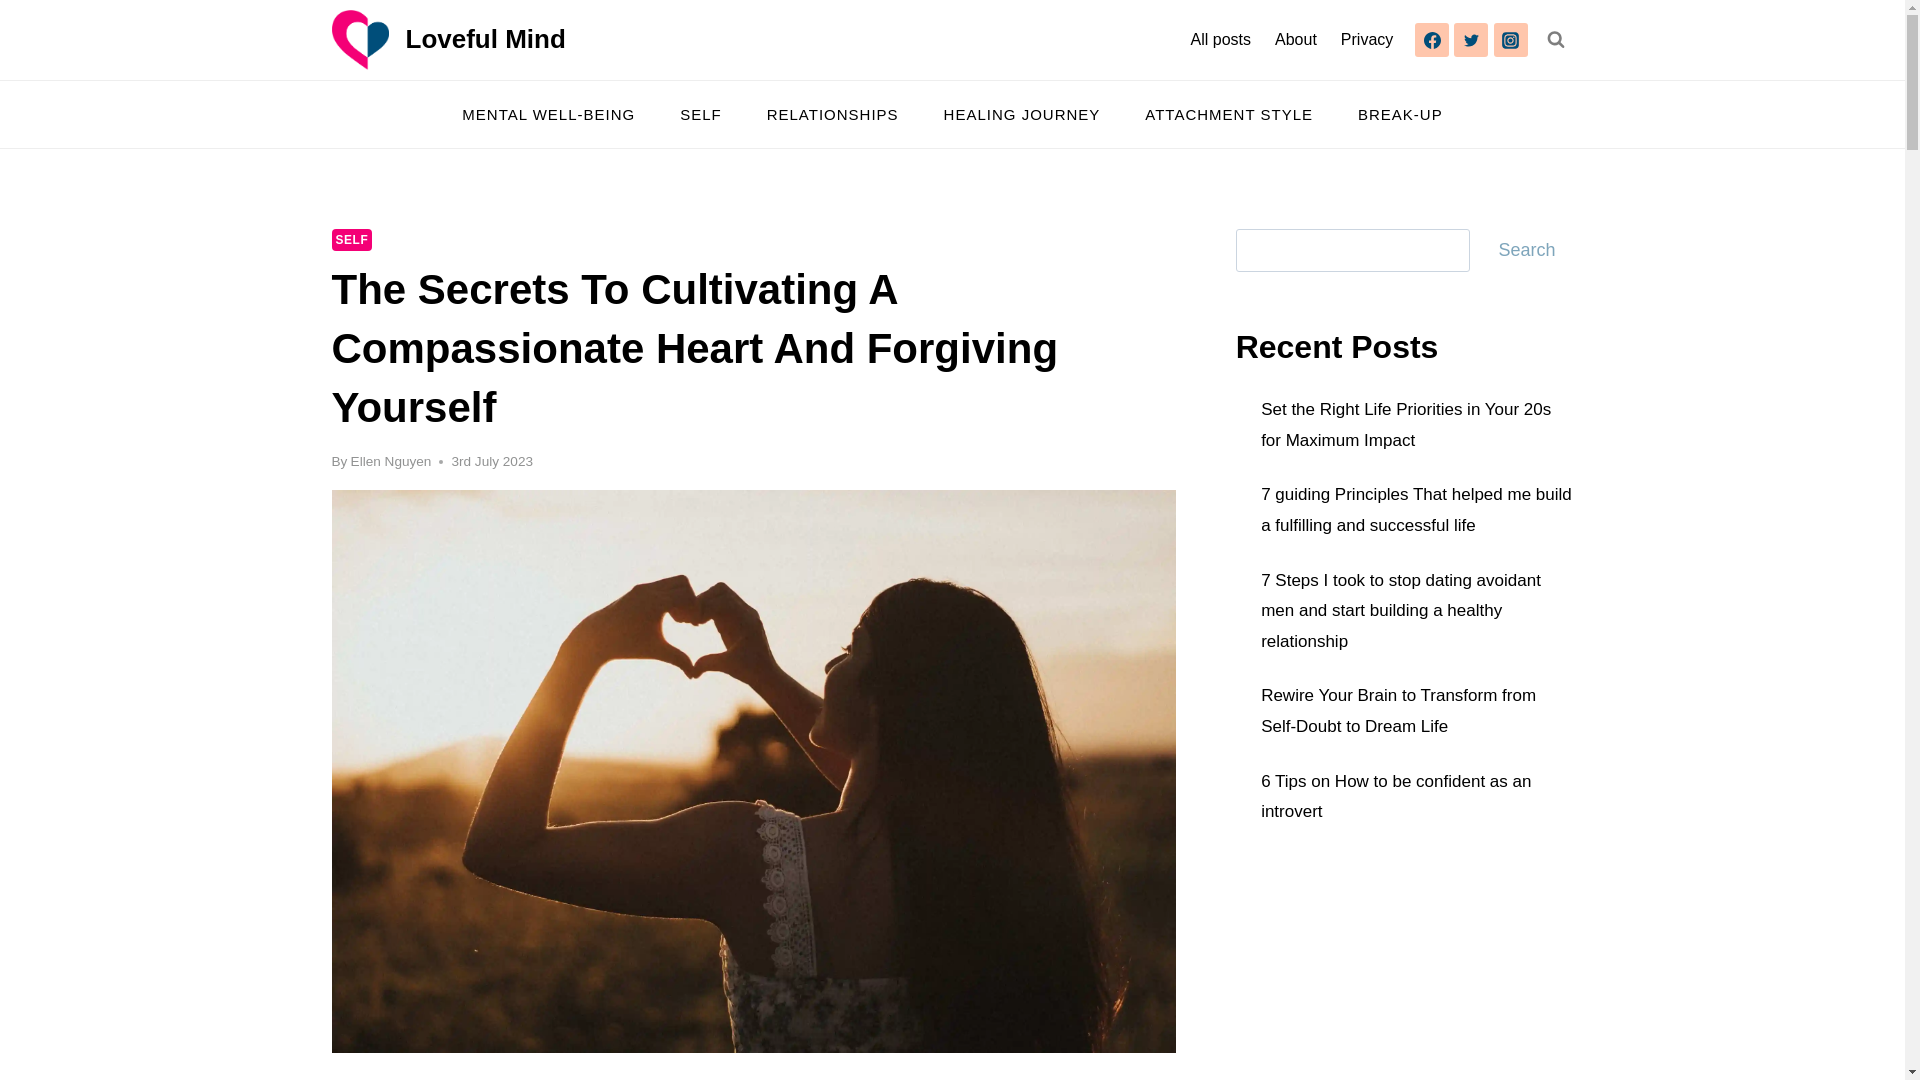 The height and width of the screenshot is (1080, 1920). What do you see at coordinates (1022, 114) in the screenshot?
I see `HEALING JOURNEY` at bounding box center [1022, 114].